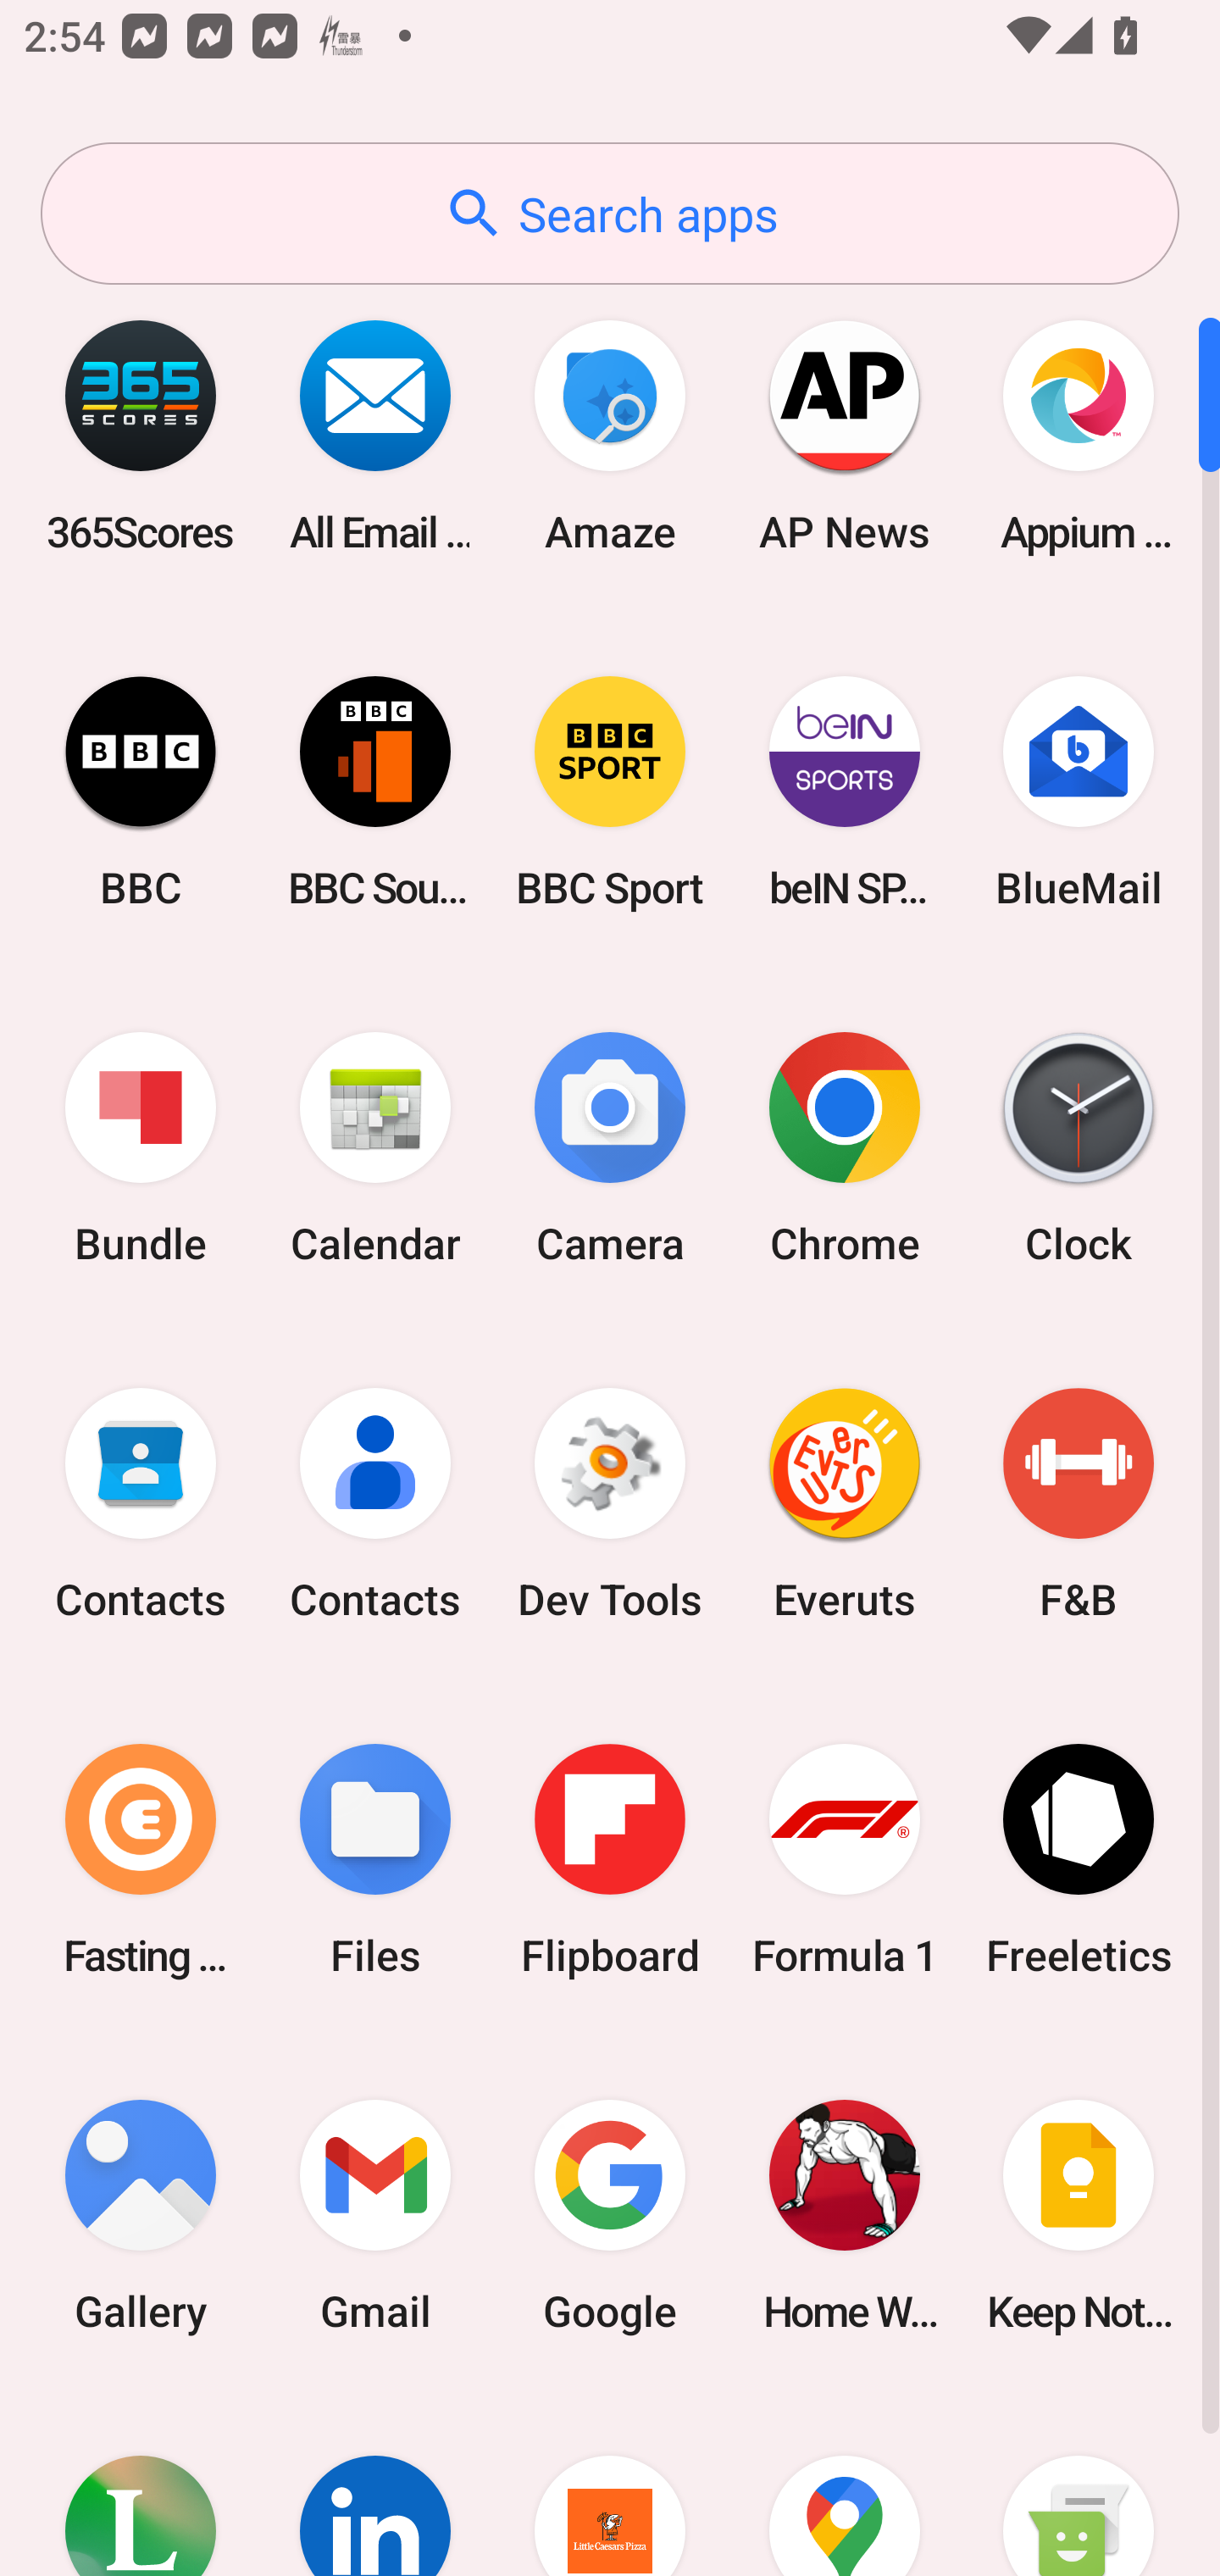 This screenshot has height=2576, width=1220. What do you see at coordinates (610, 1149) in the screenshot?
I see `Camera` at bounding box center [610, 1149].